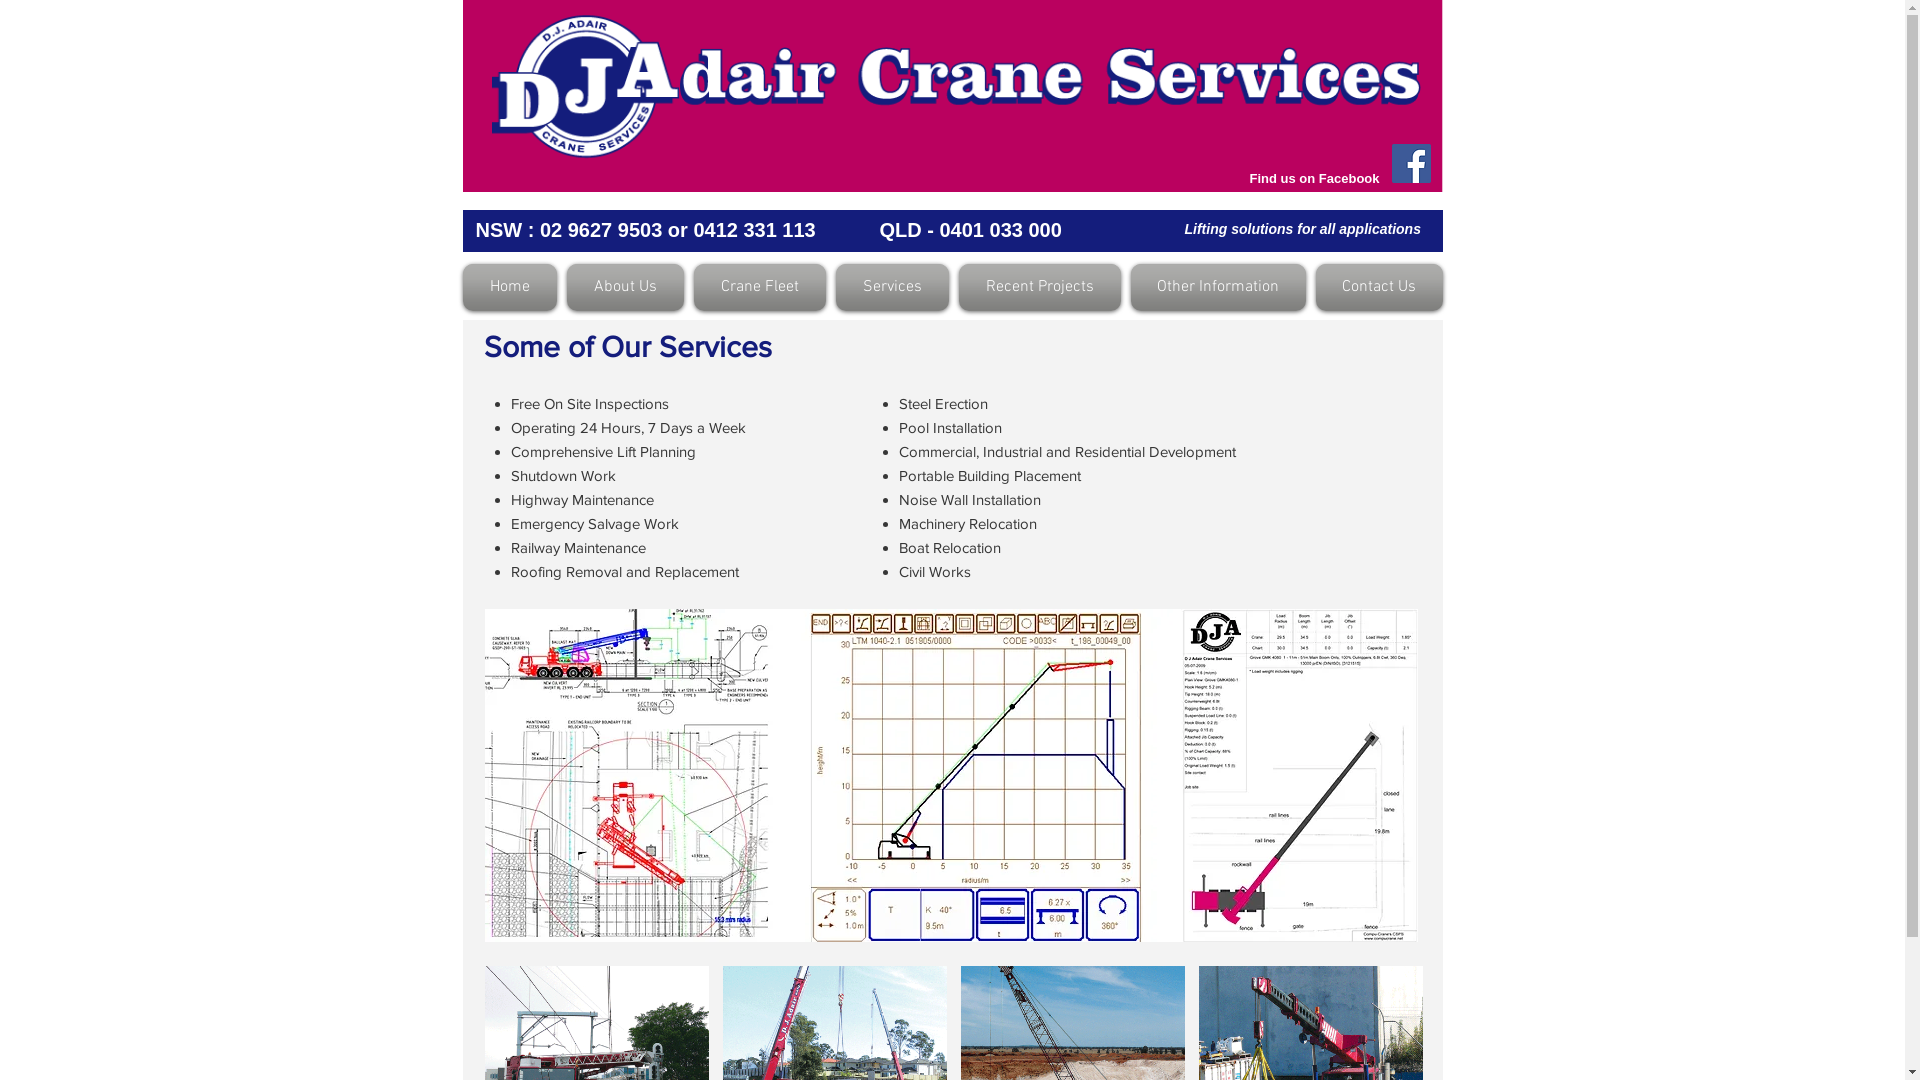  What do you see at coordinates (512, 288) in the screenshot?
I see `Home` at bounding box center [512, 288].